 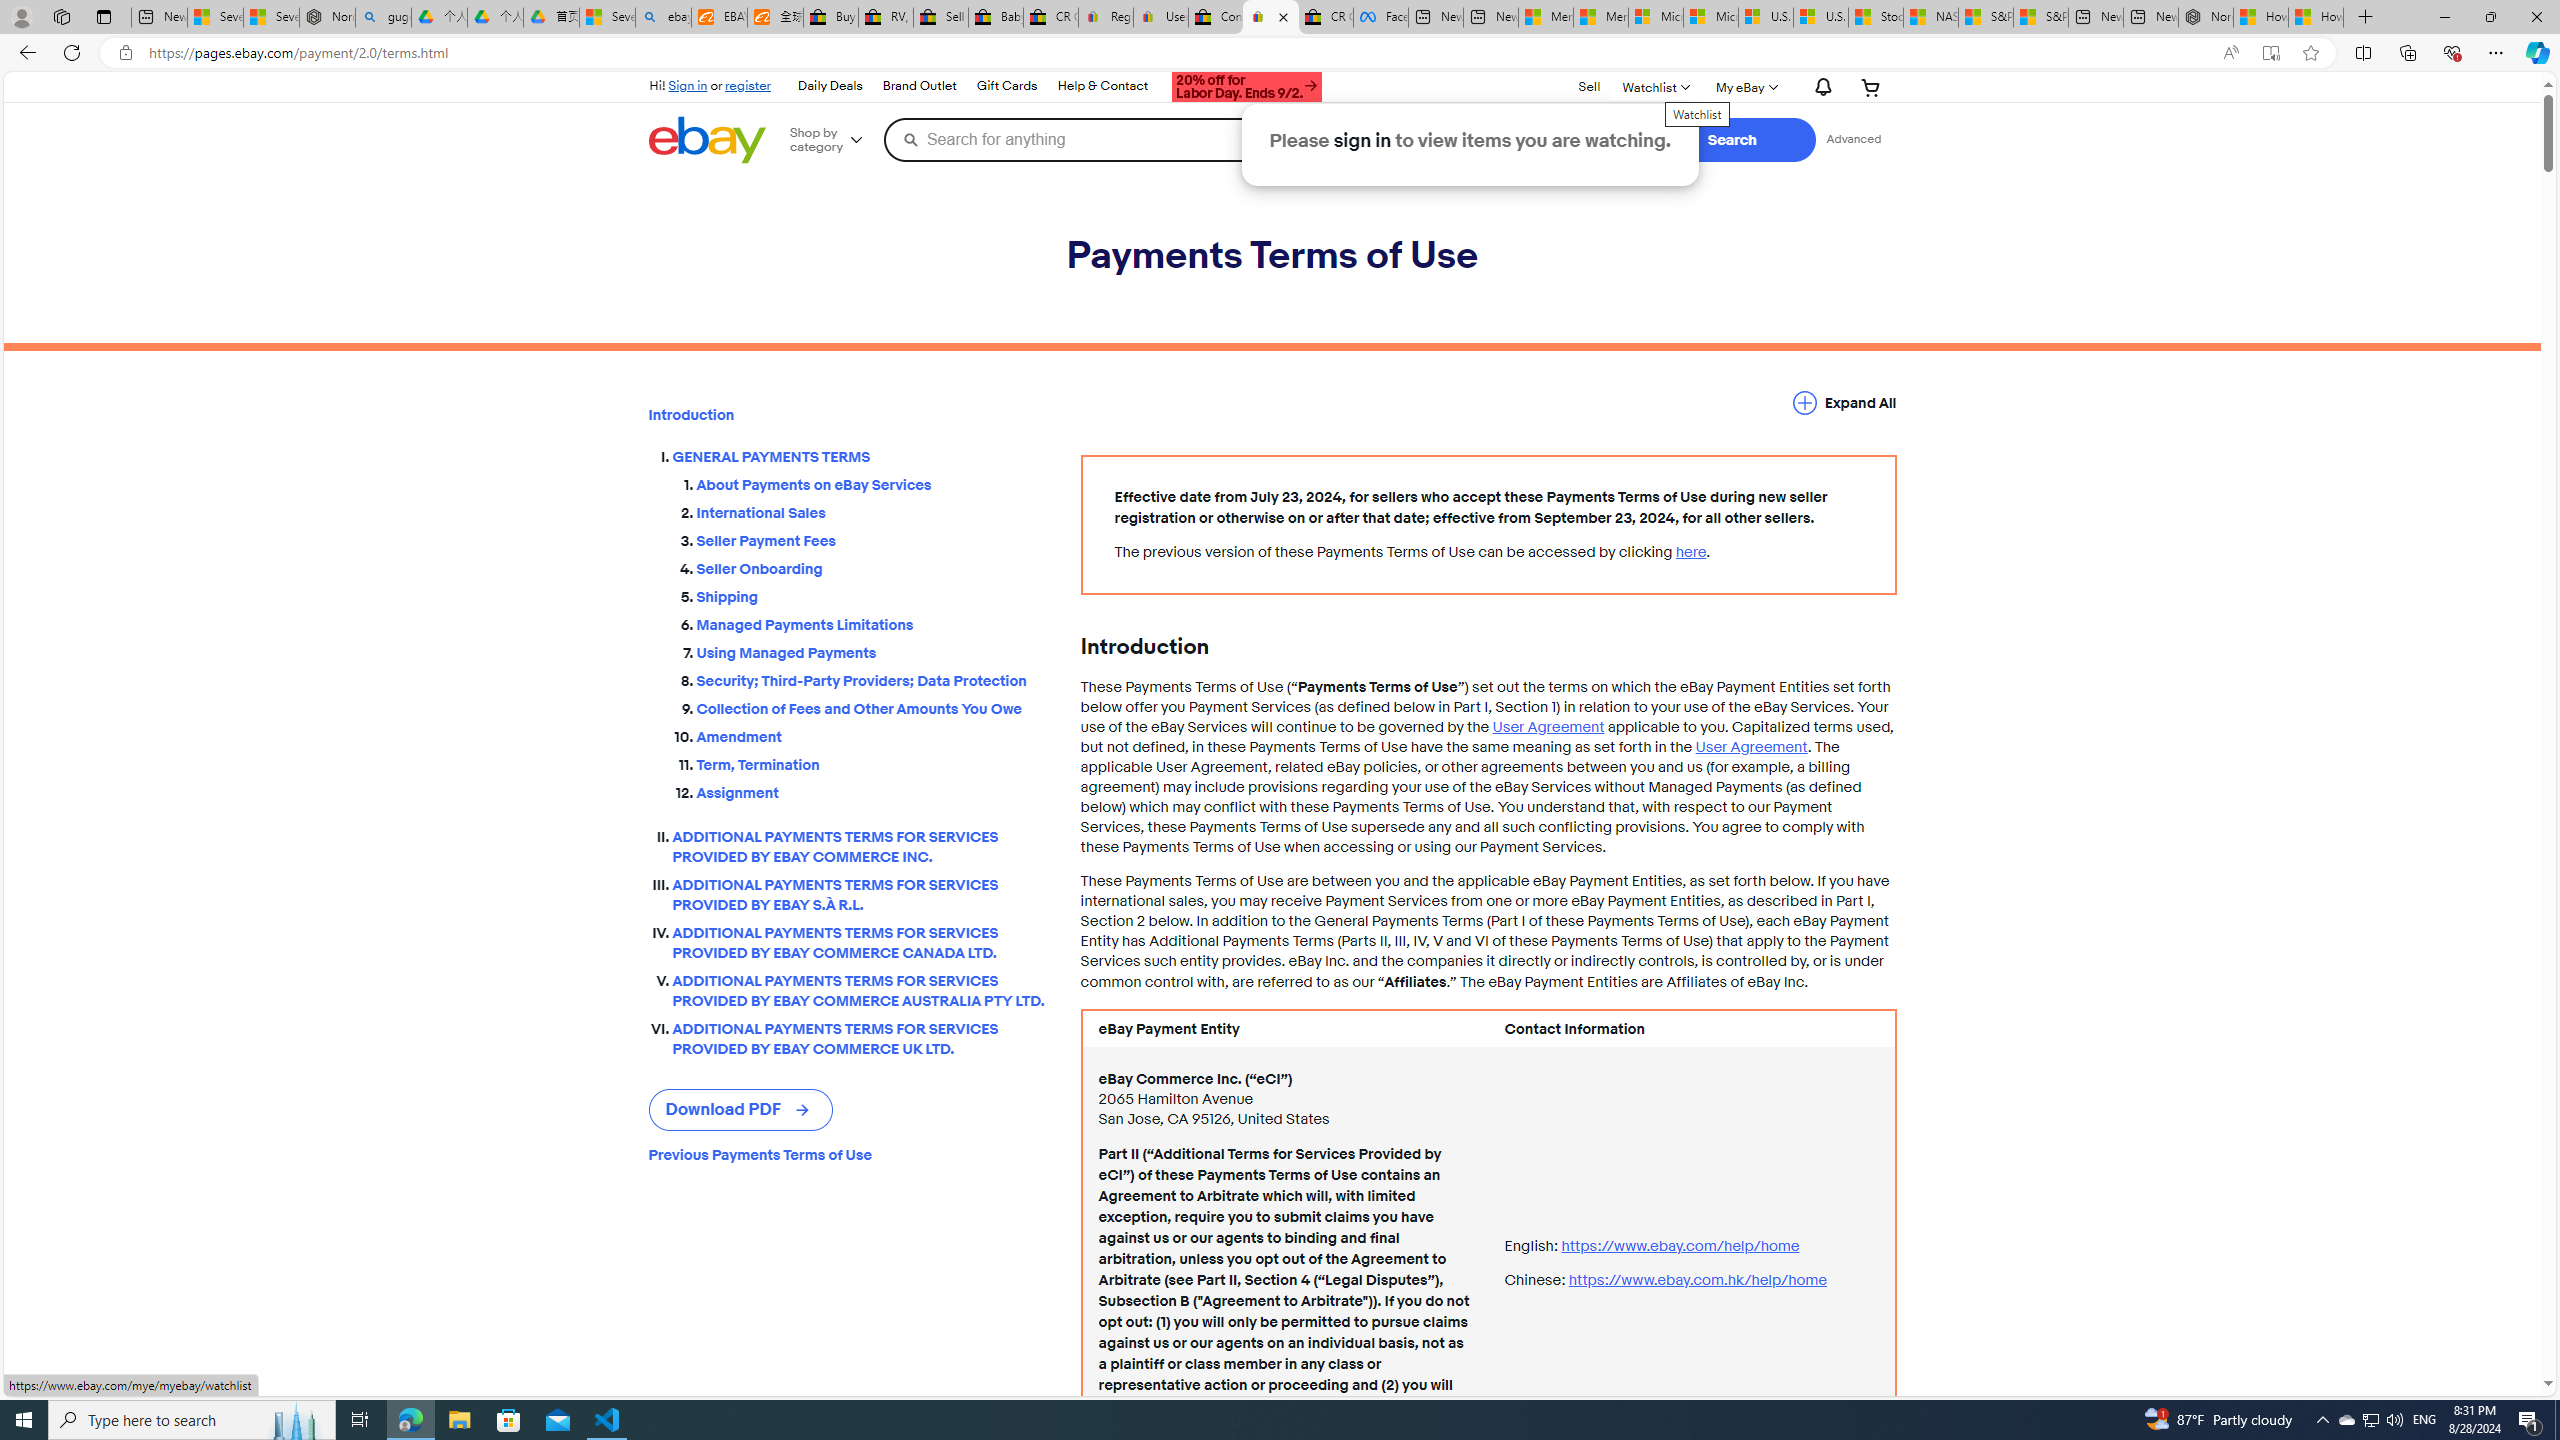 What do you see at coordinates (1589, 86) in the screenshot?
I see `Sell` at bounding box center [1589, 86].